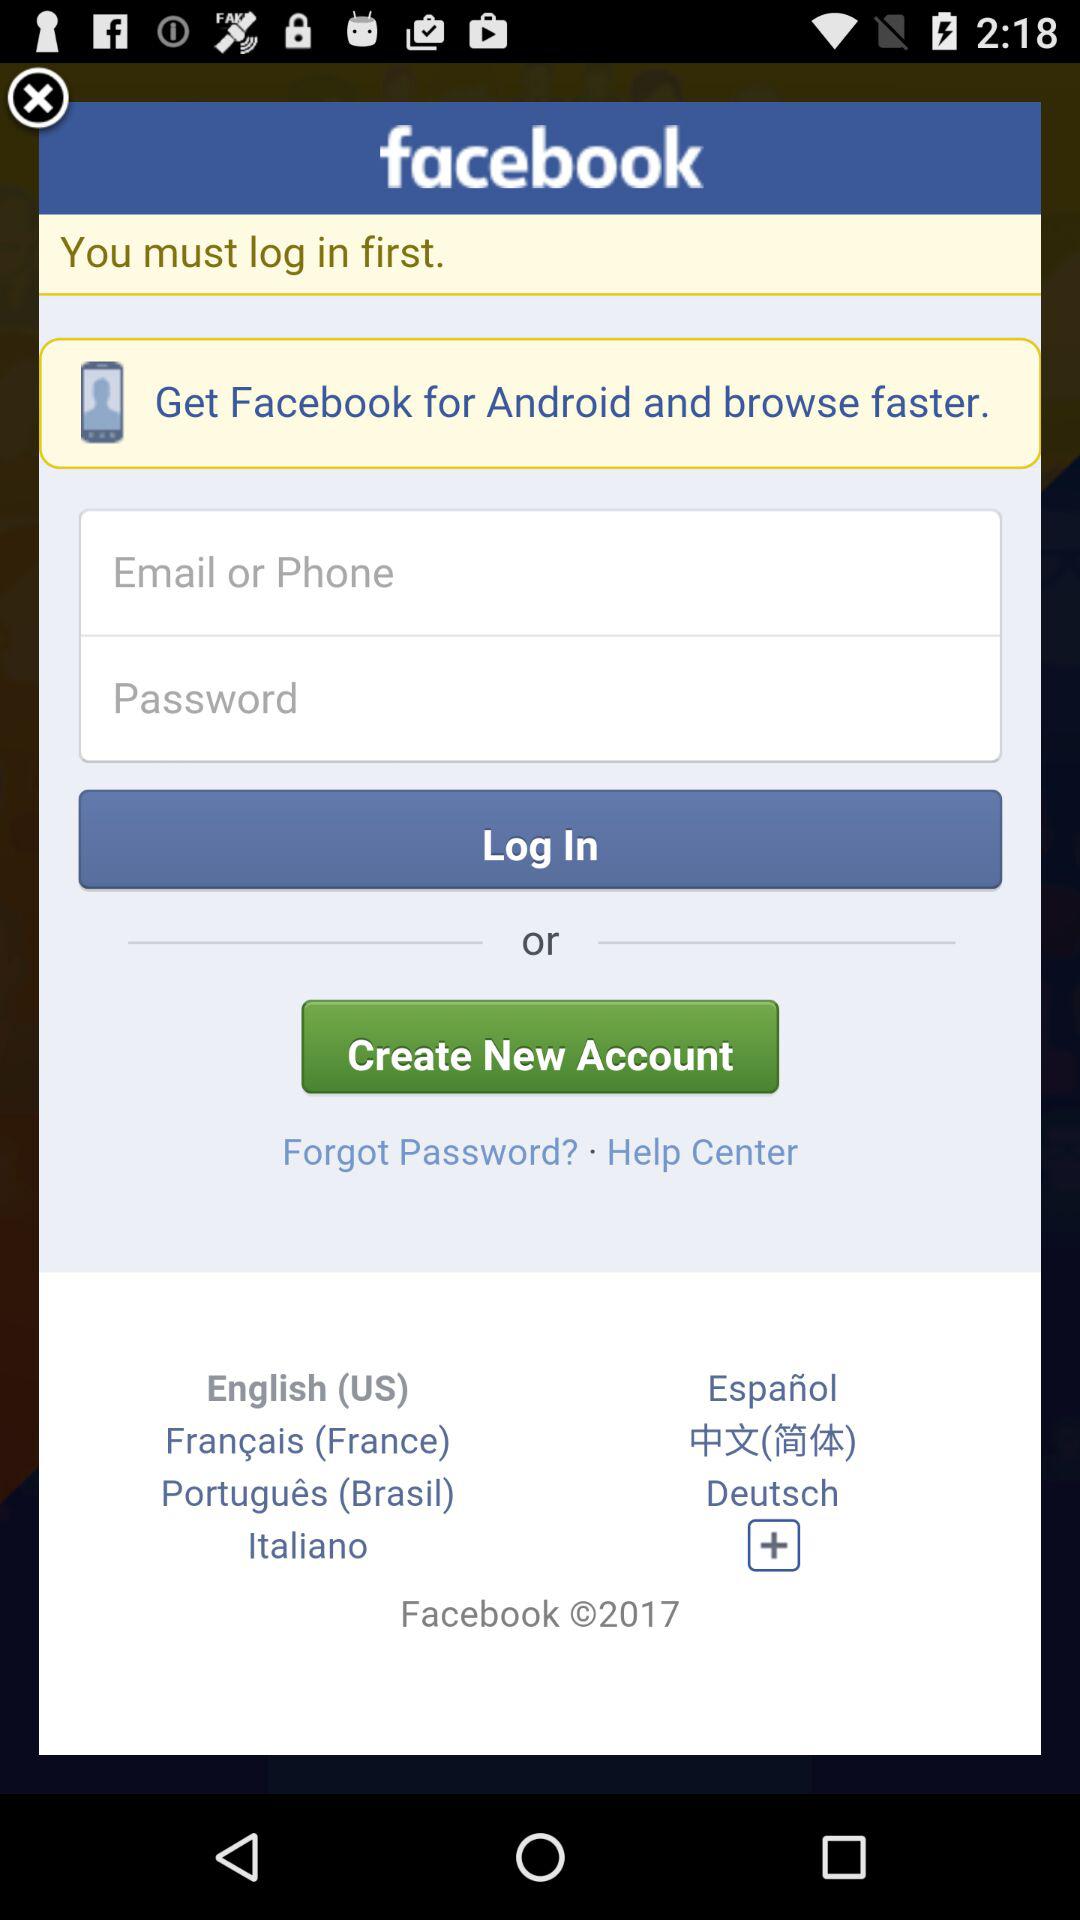 The width and height of the screenshot is (1080, 1920). Describe the element at coordinates (38, 102) in the screenshot. I see `close the page` at that location.